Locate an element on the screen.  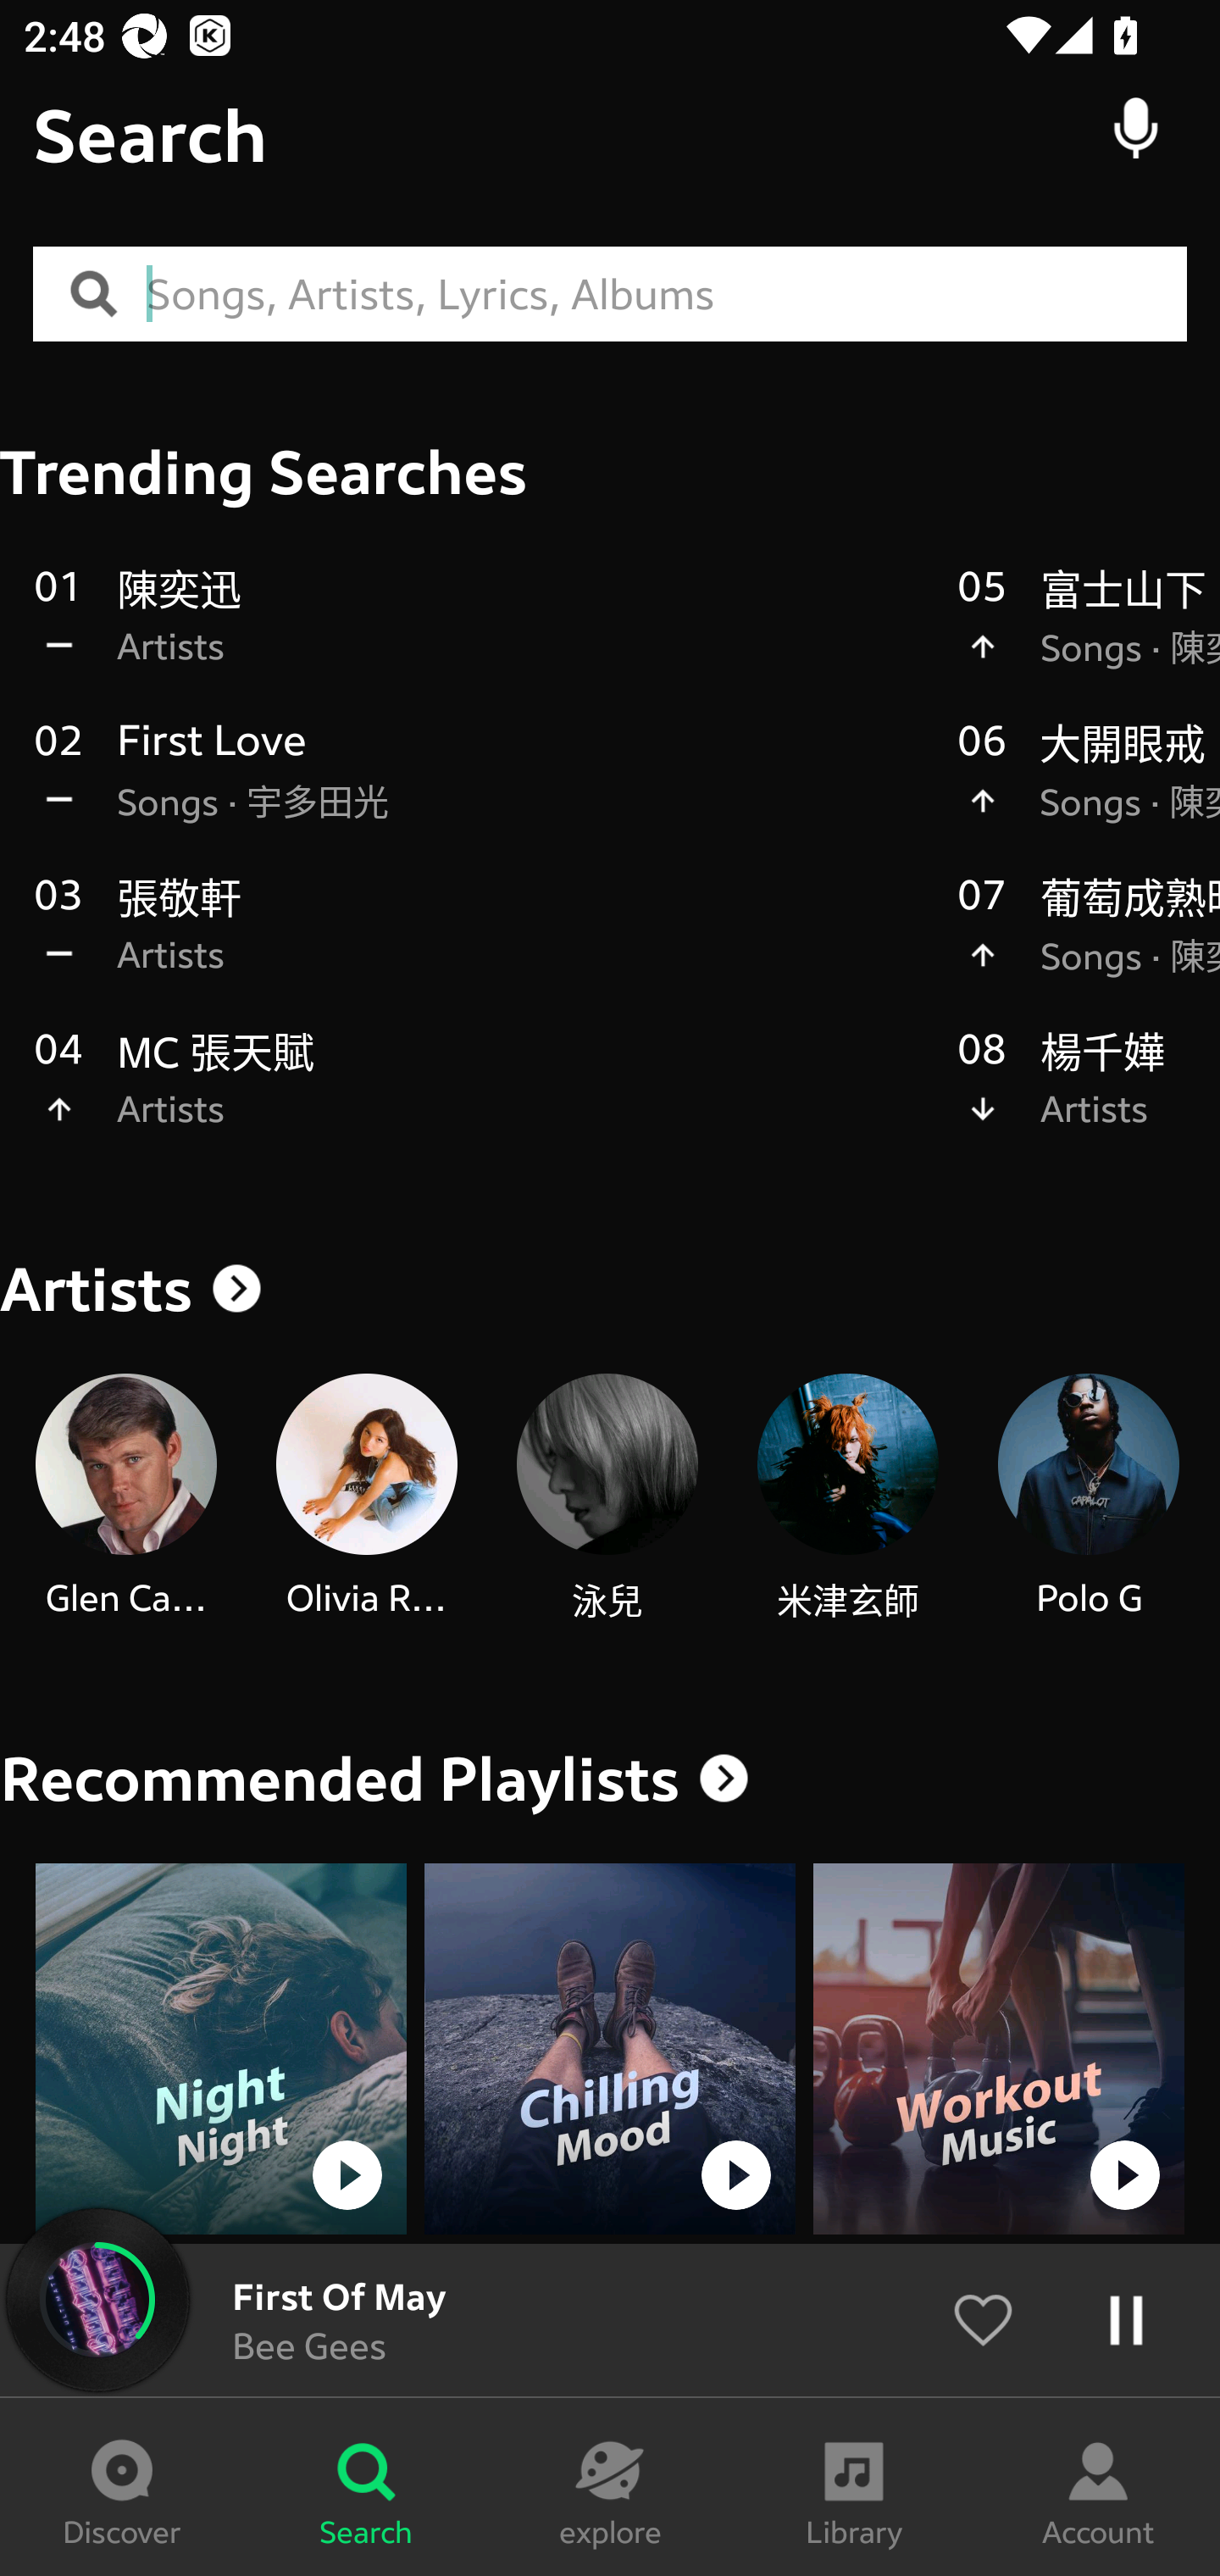
03 張敬軒 Artists is located at coordinates (479, 942).